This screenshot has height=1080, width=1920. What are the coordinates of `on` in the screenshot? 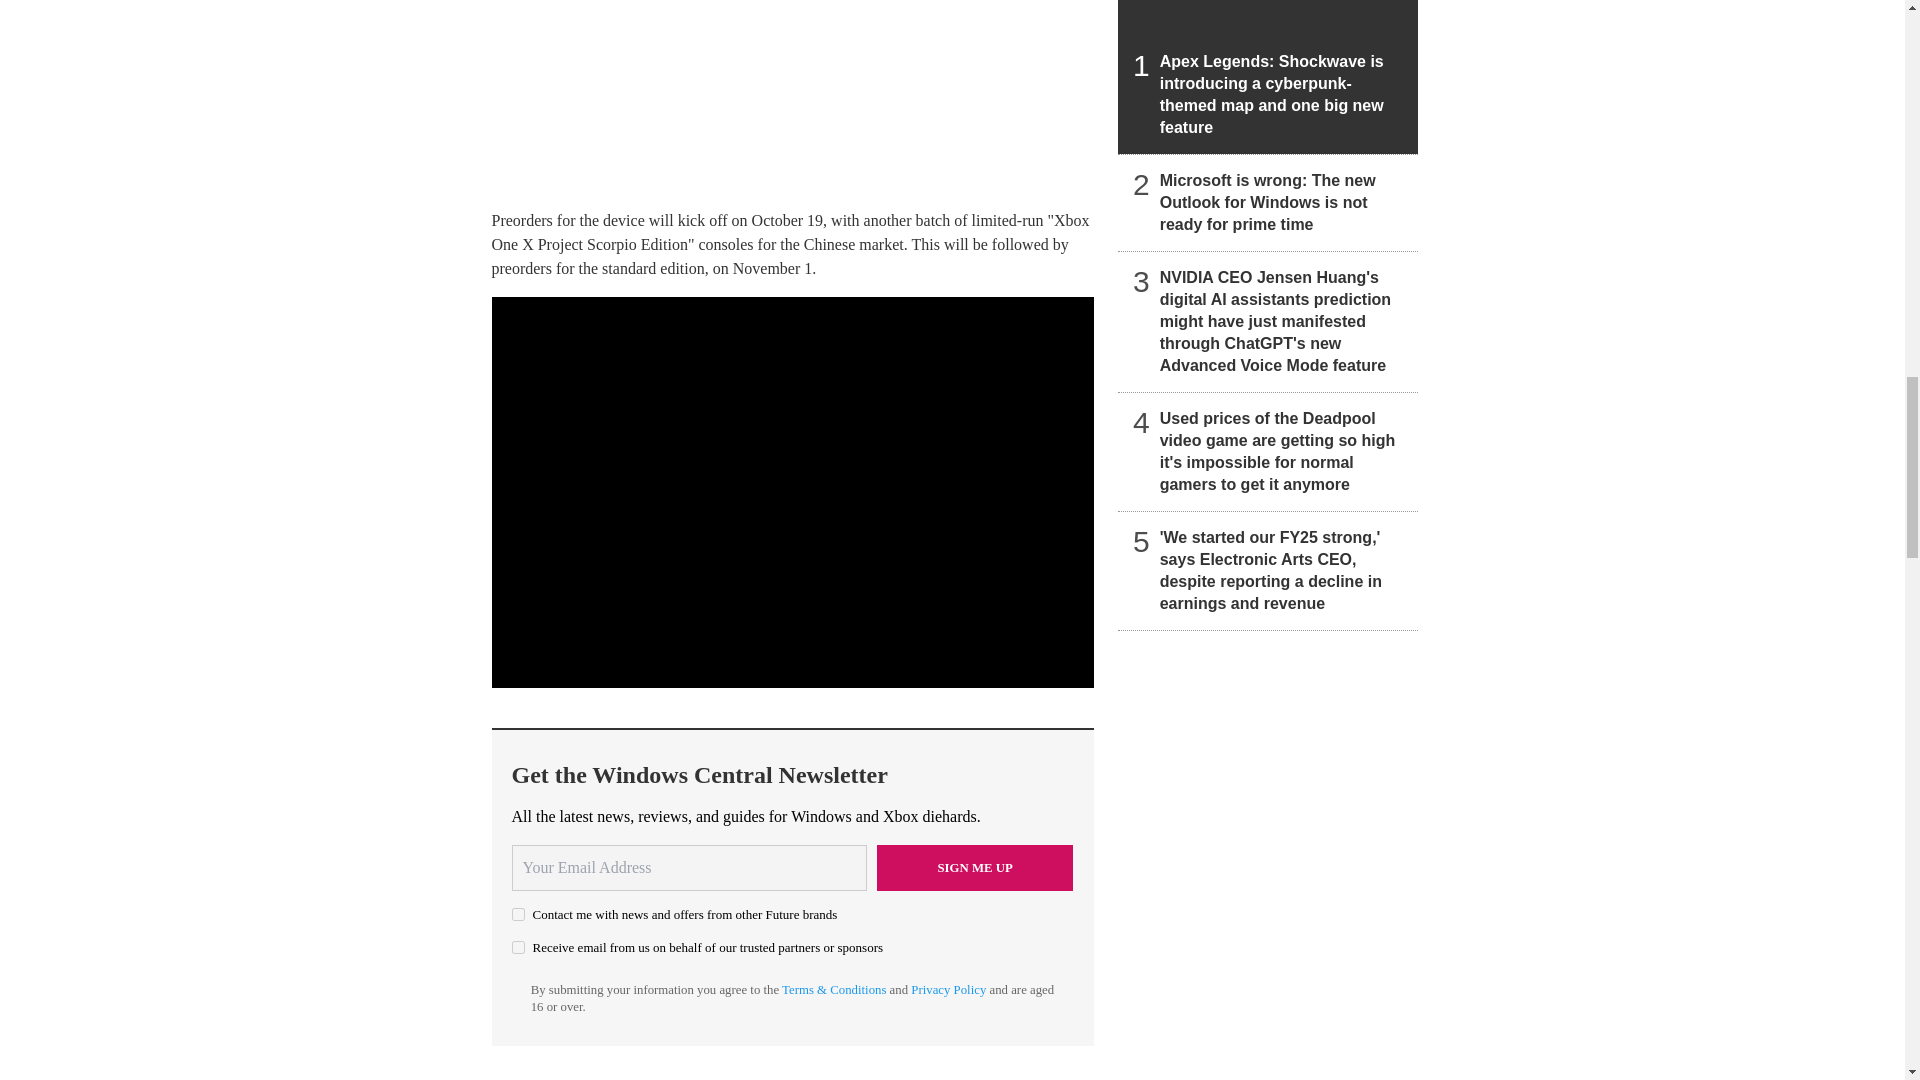 It's located at (518, 946).